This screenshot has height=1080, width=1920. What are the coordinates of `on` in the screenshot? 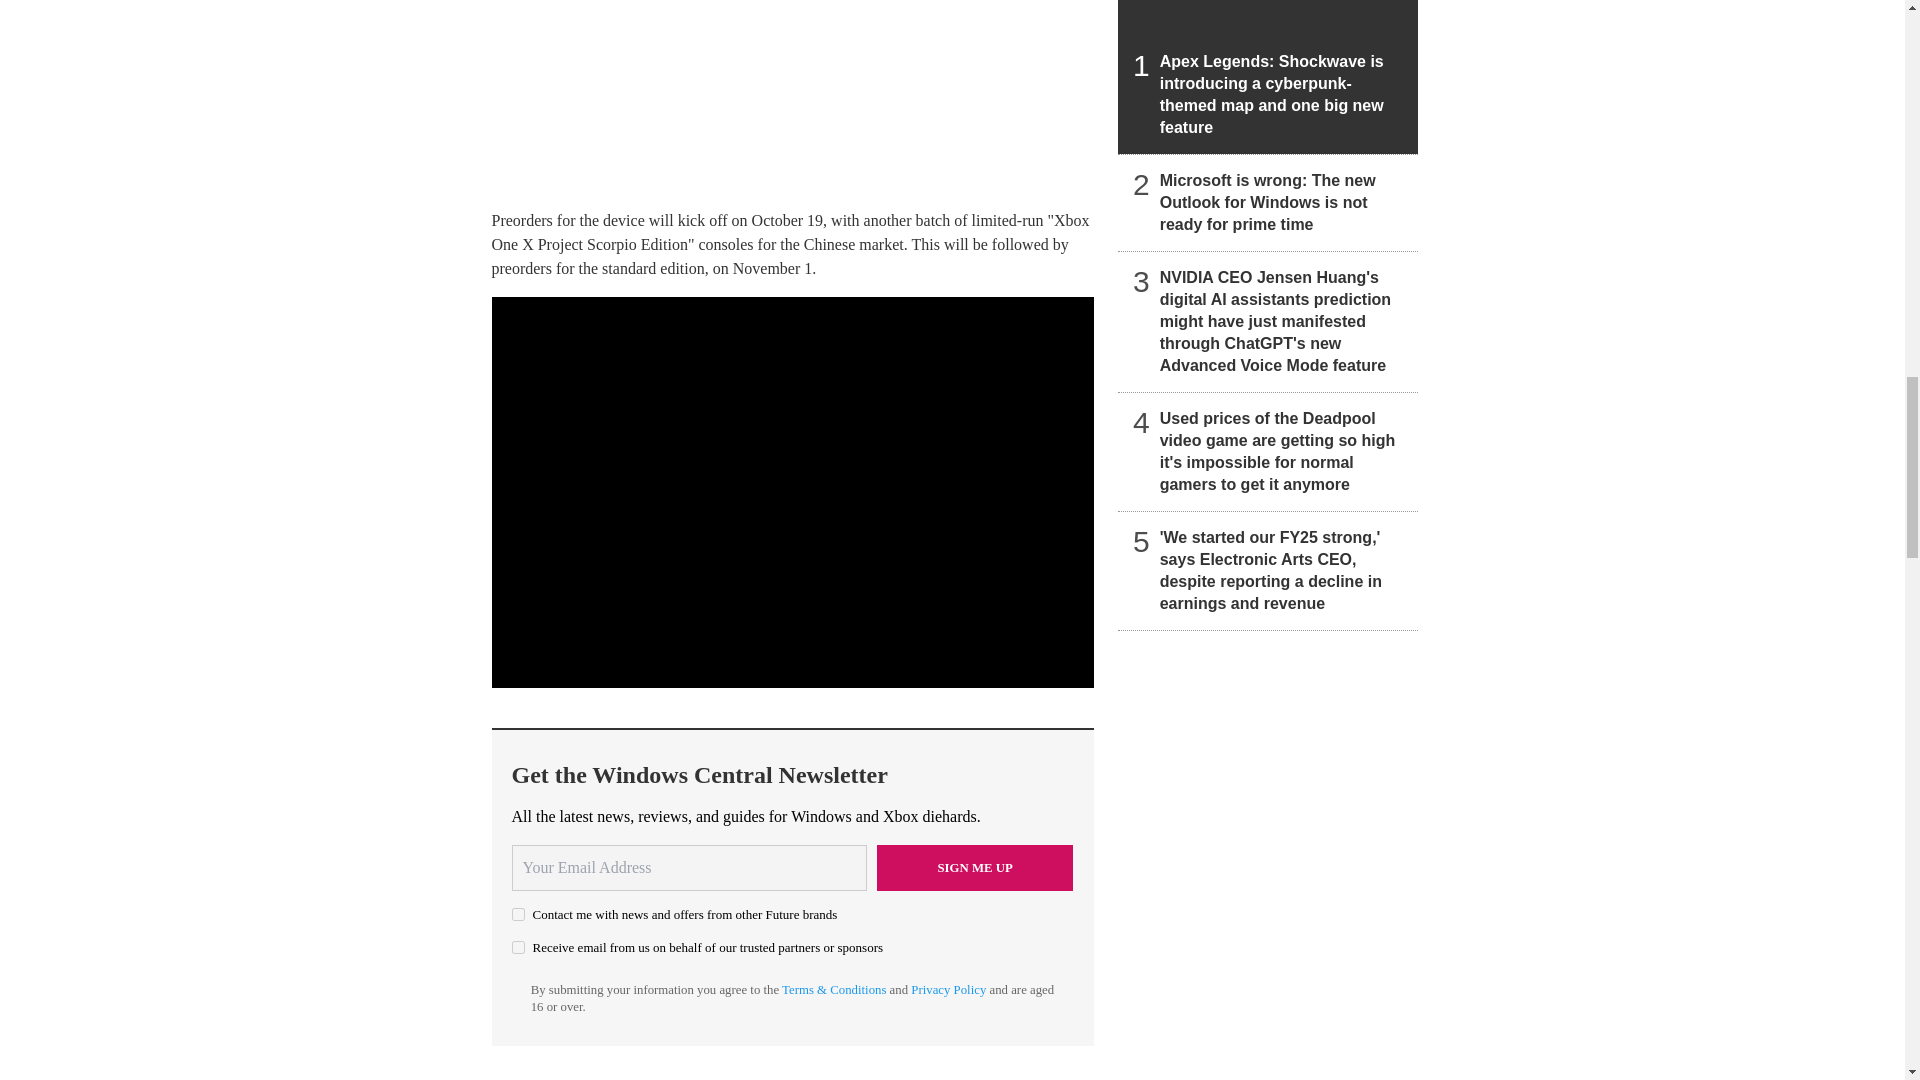 It's located at (518, 946).